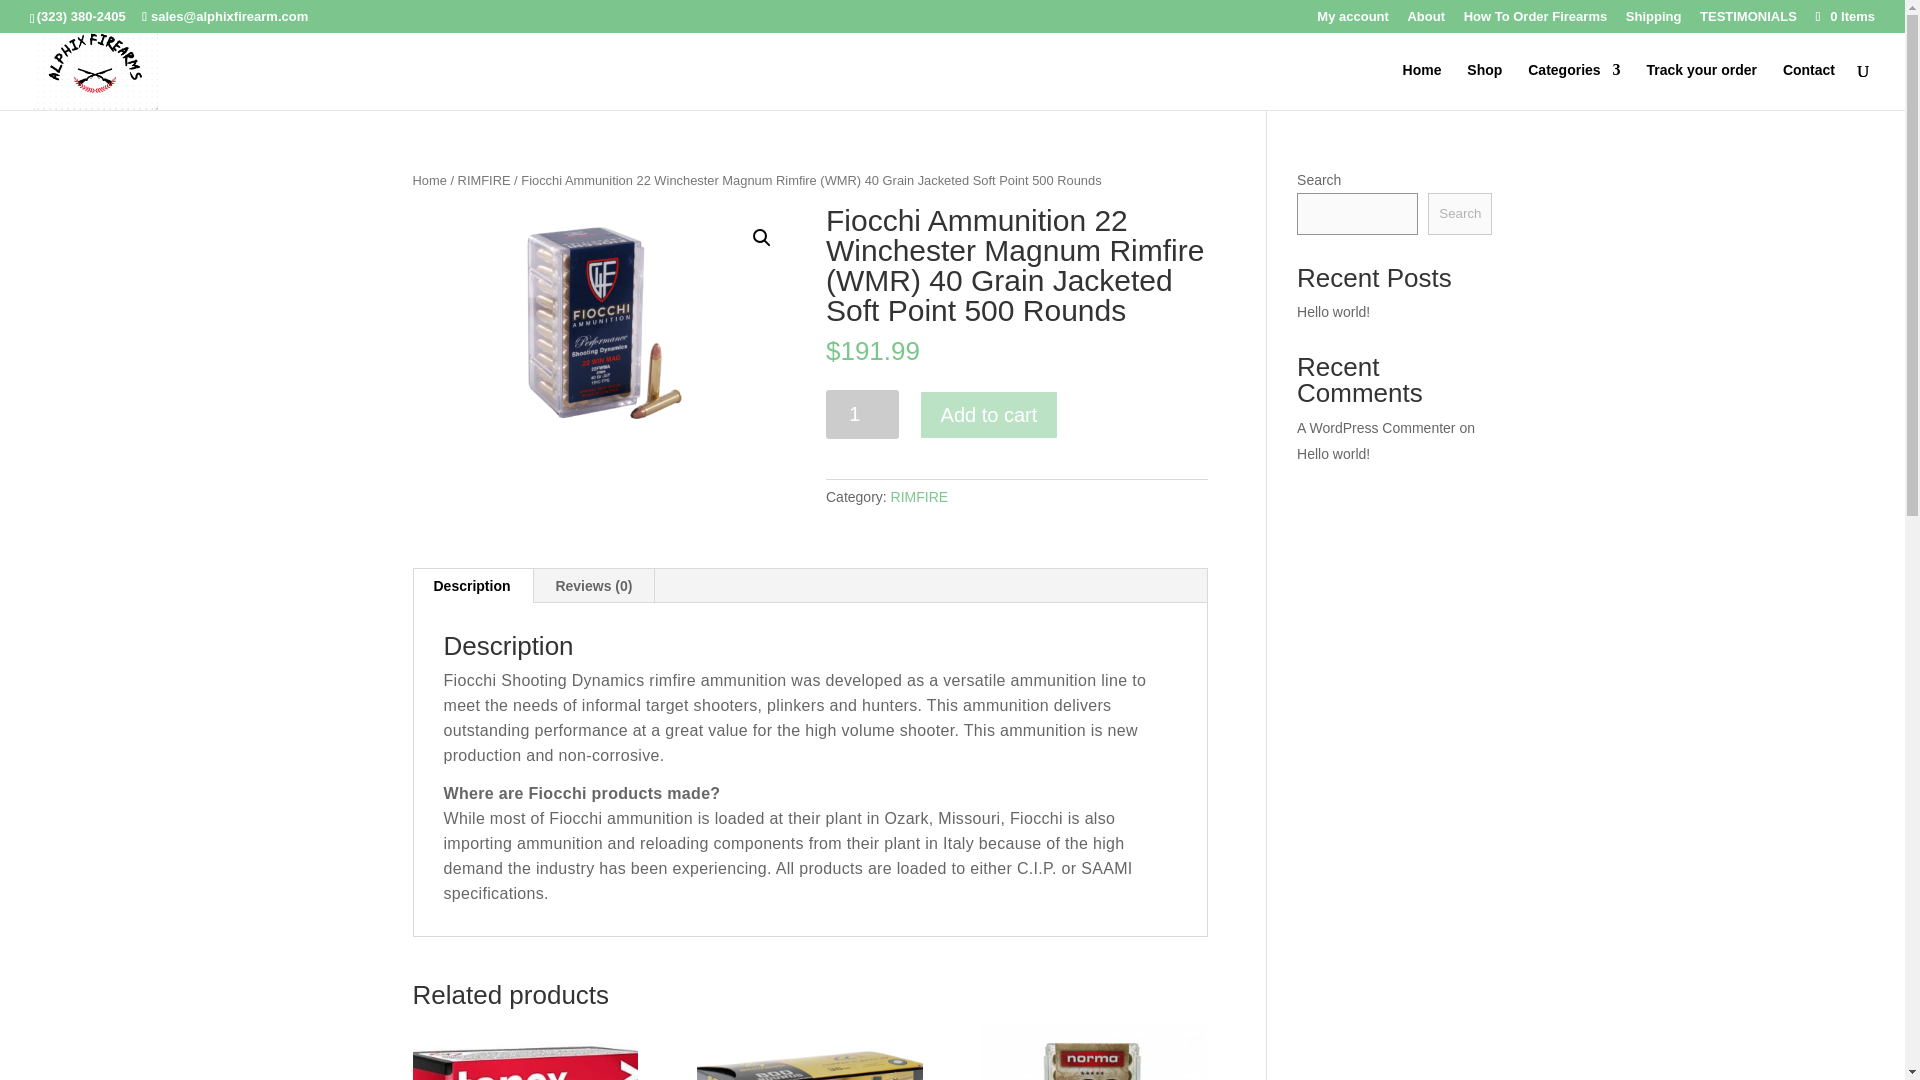  Describe the element at coordinates (1536, 21) in the screenshot. I see `How To Order Firearms` at that location.